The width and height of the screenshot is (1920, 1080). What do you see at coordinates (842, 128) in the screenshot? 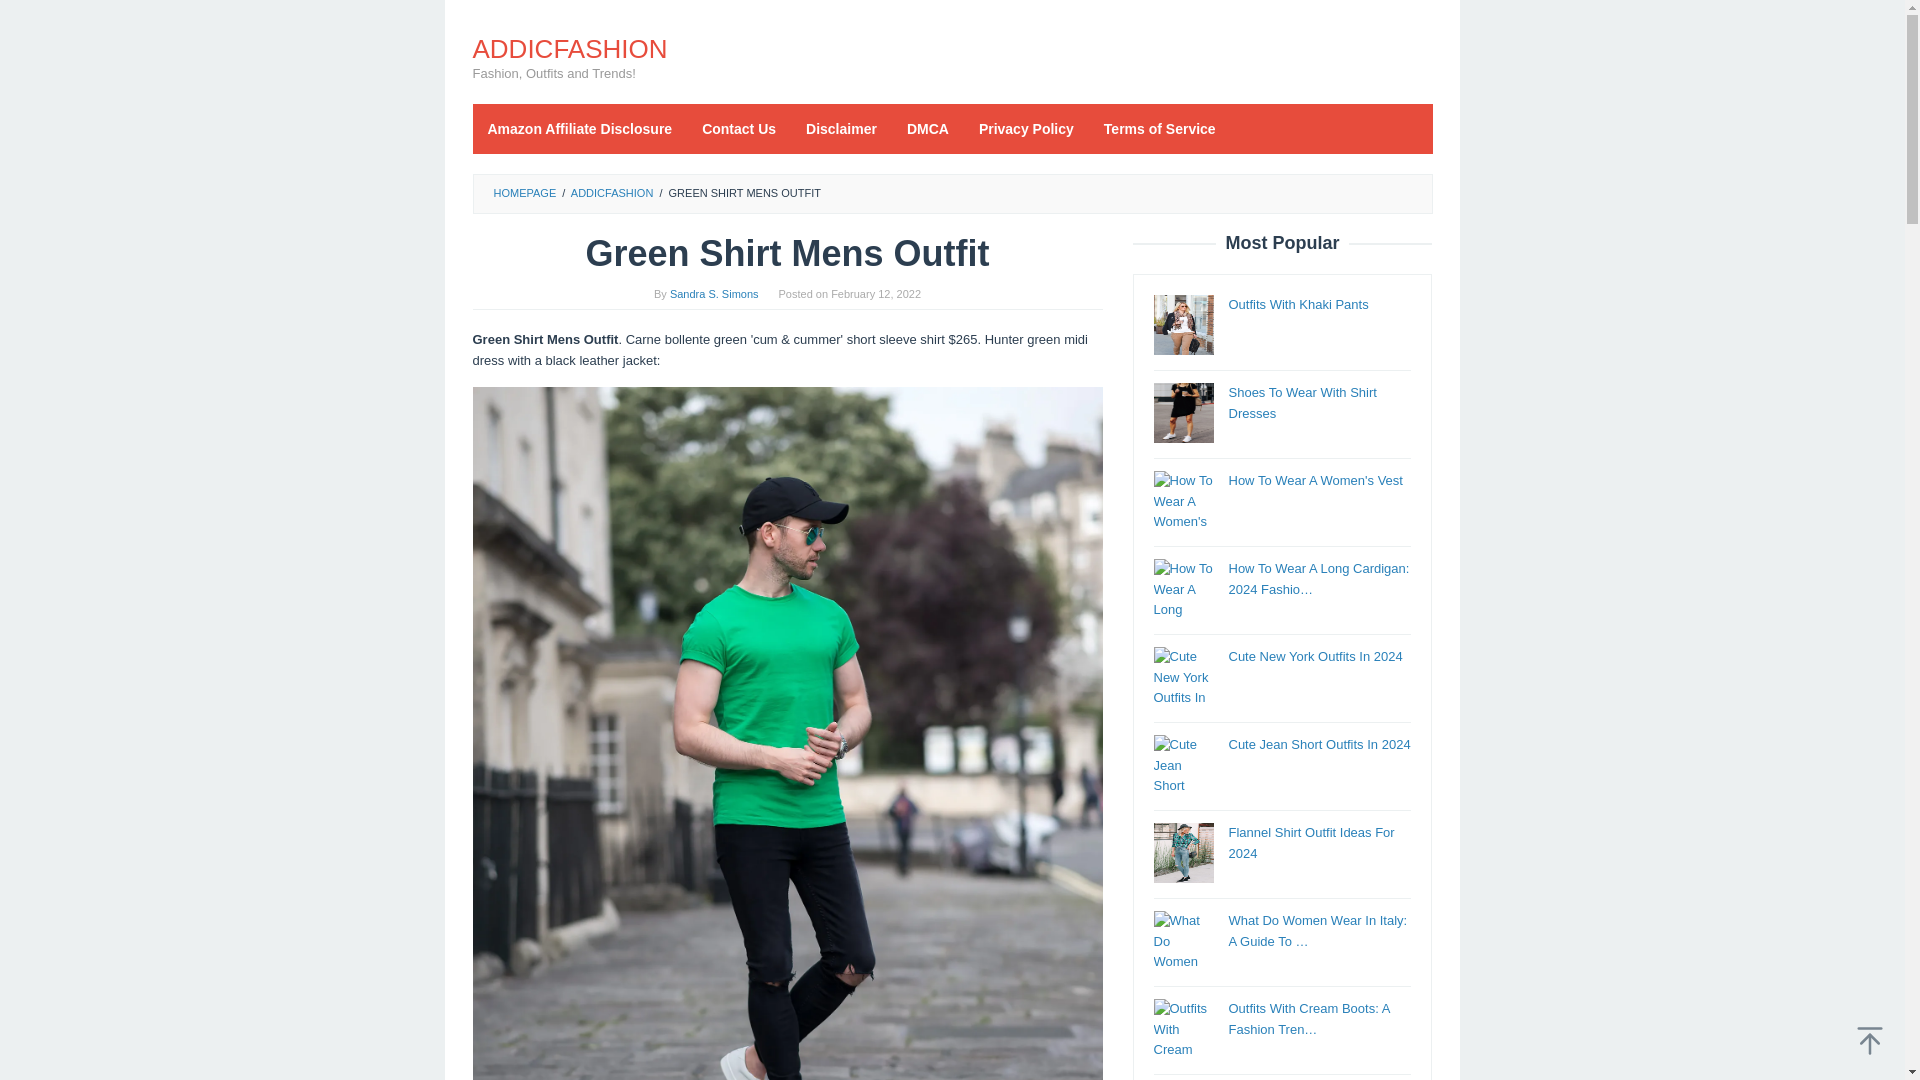
I see `Disclaimer` at bounding box center [842, 128].